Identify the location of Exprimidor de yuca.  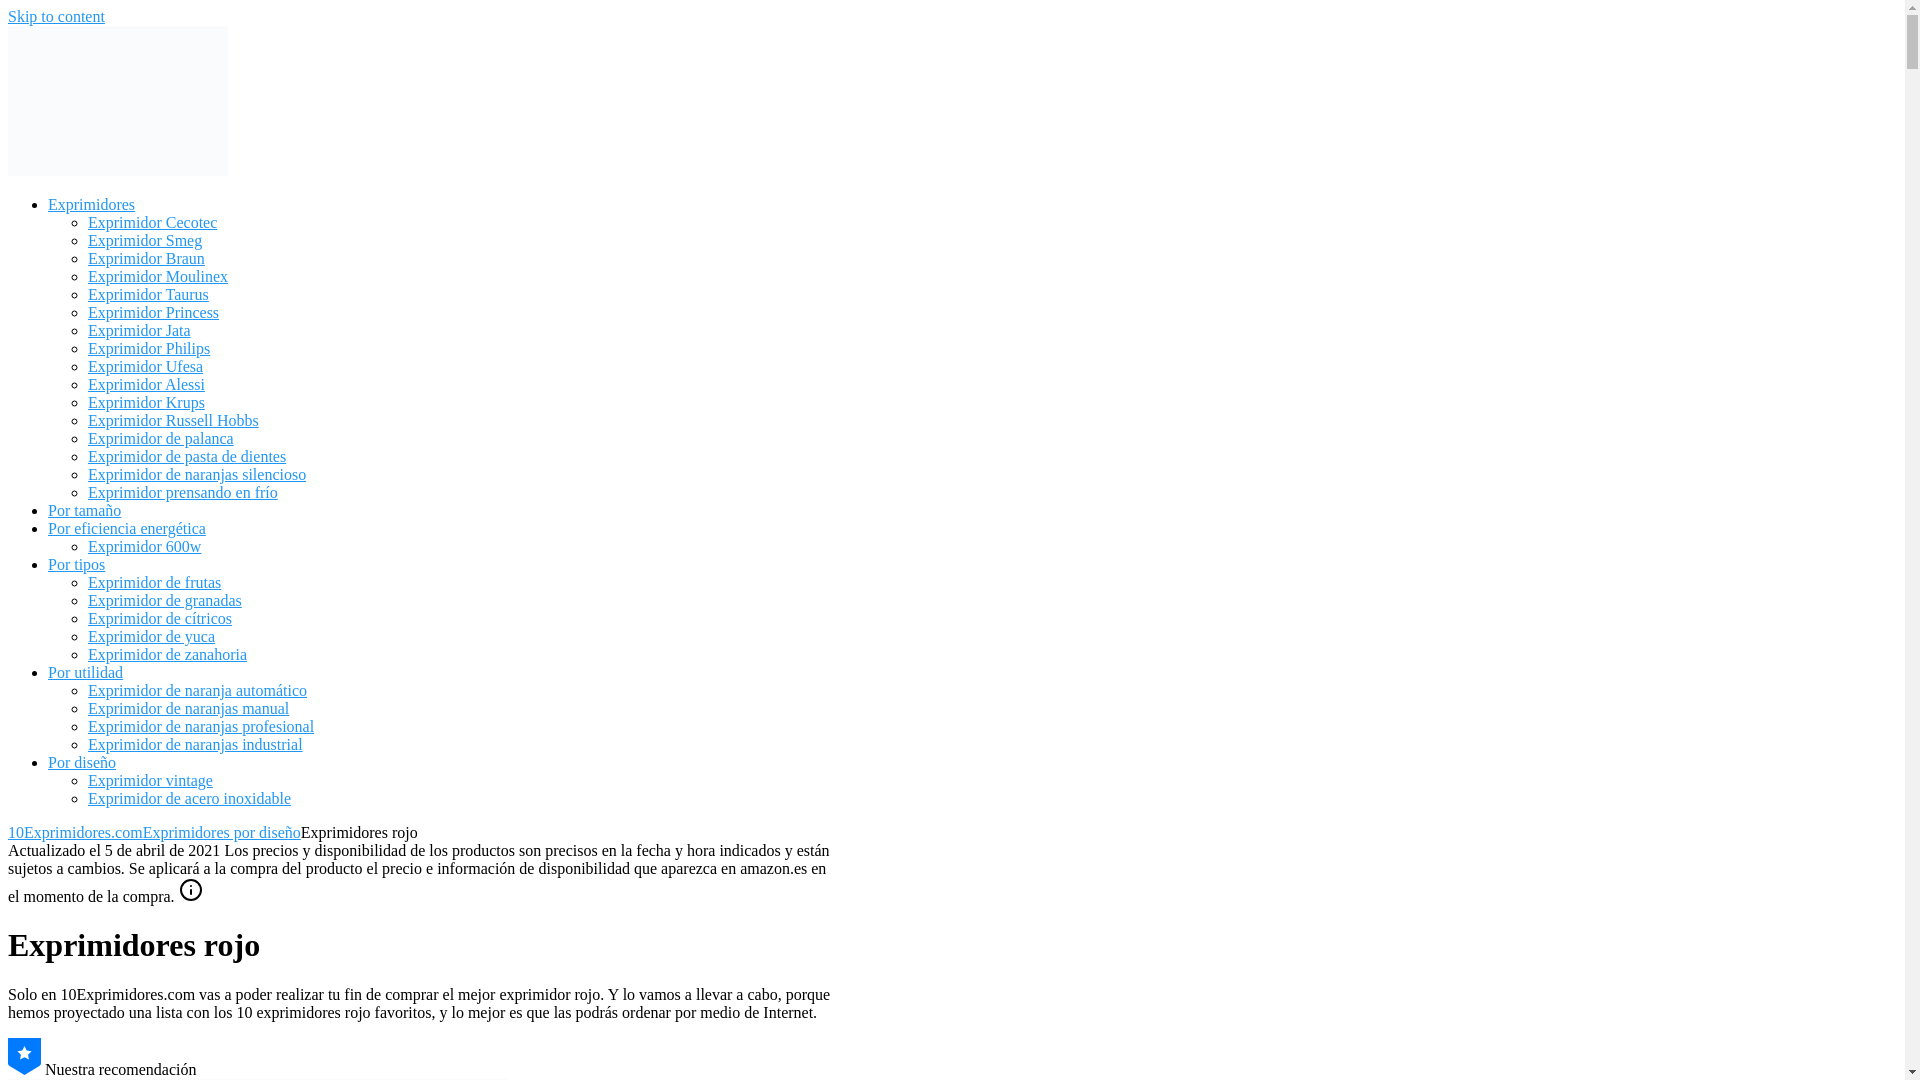
(152, 636).